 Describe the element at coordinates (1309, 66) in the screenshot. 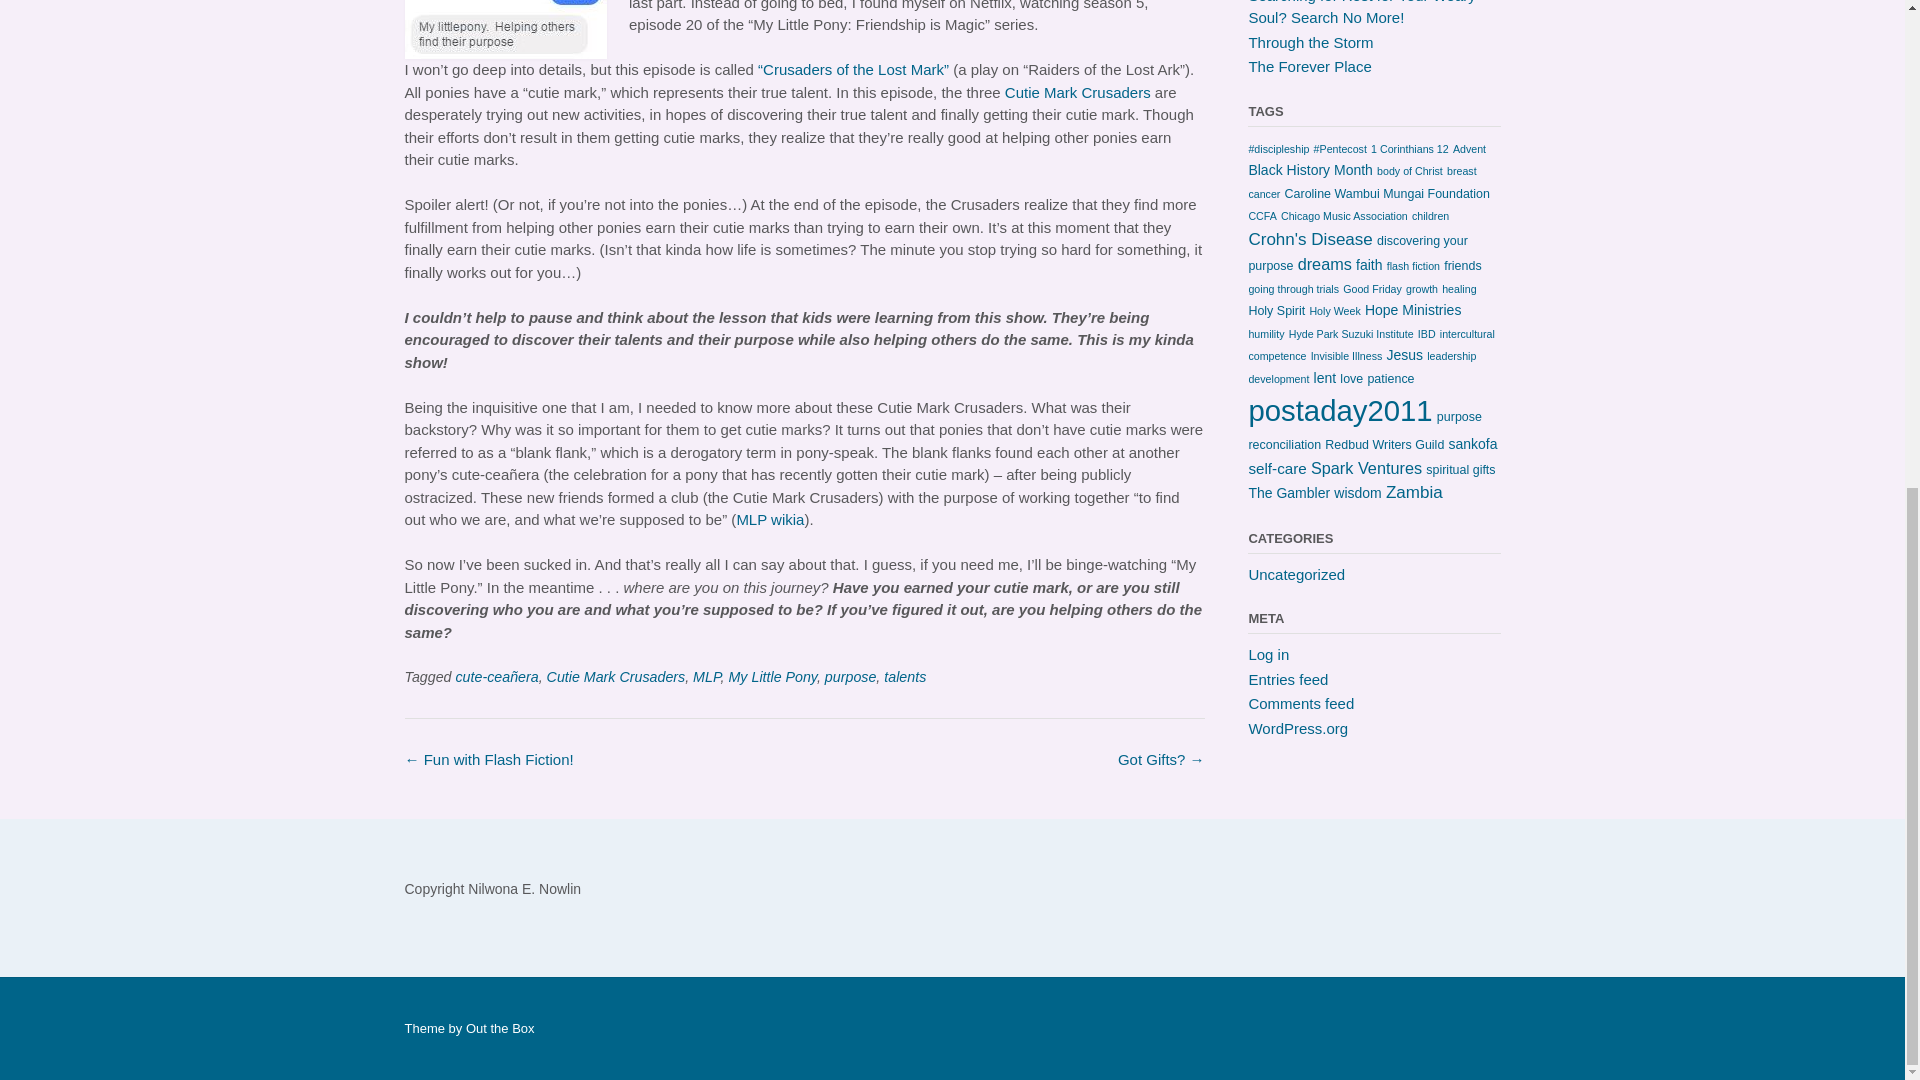

I see `The Forever Place` at that location.